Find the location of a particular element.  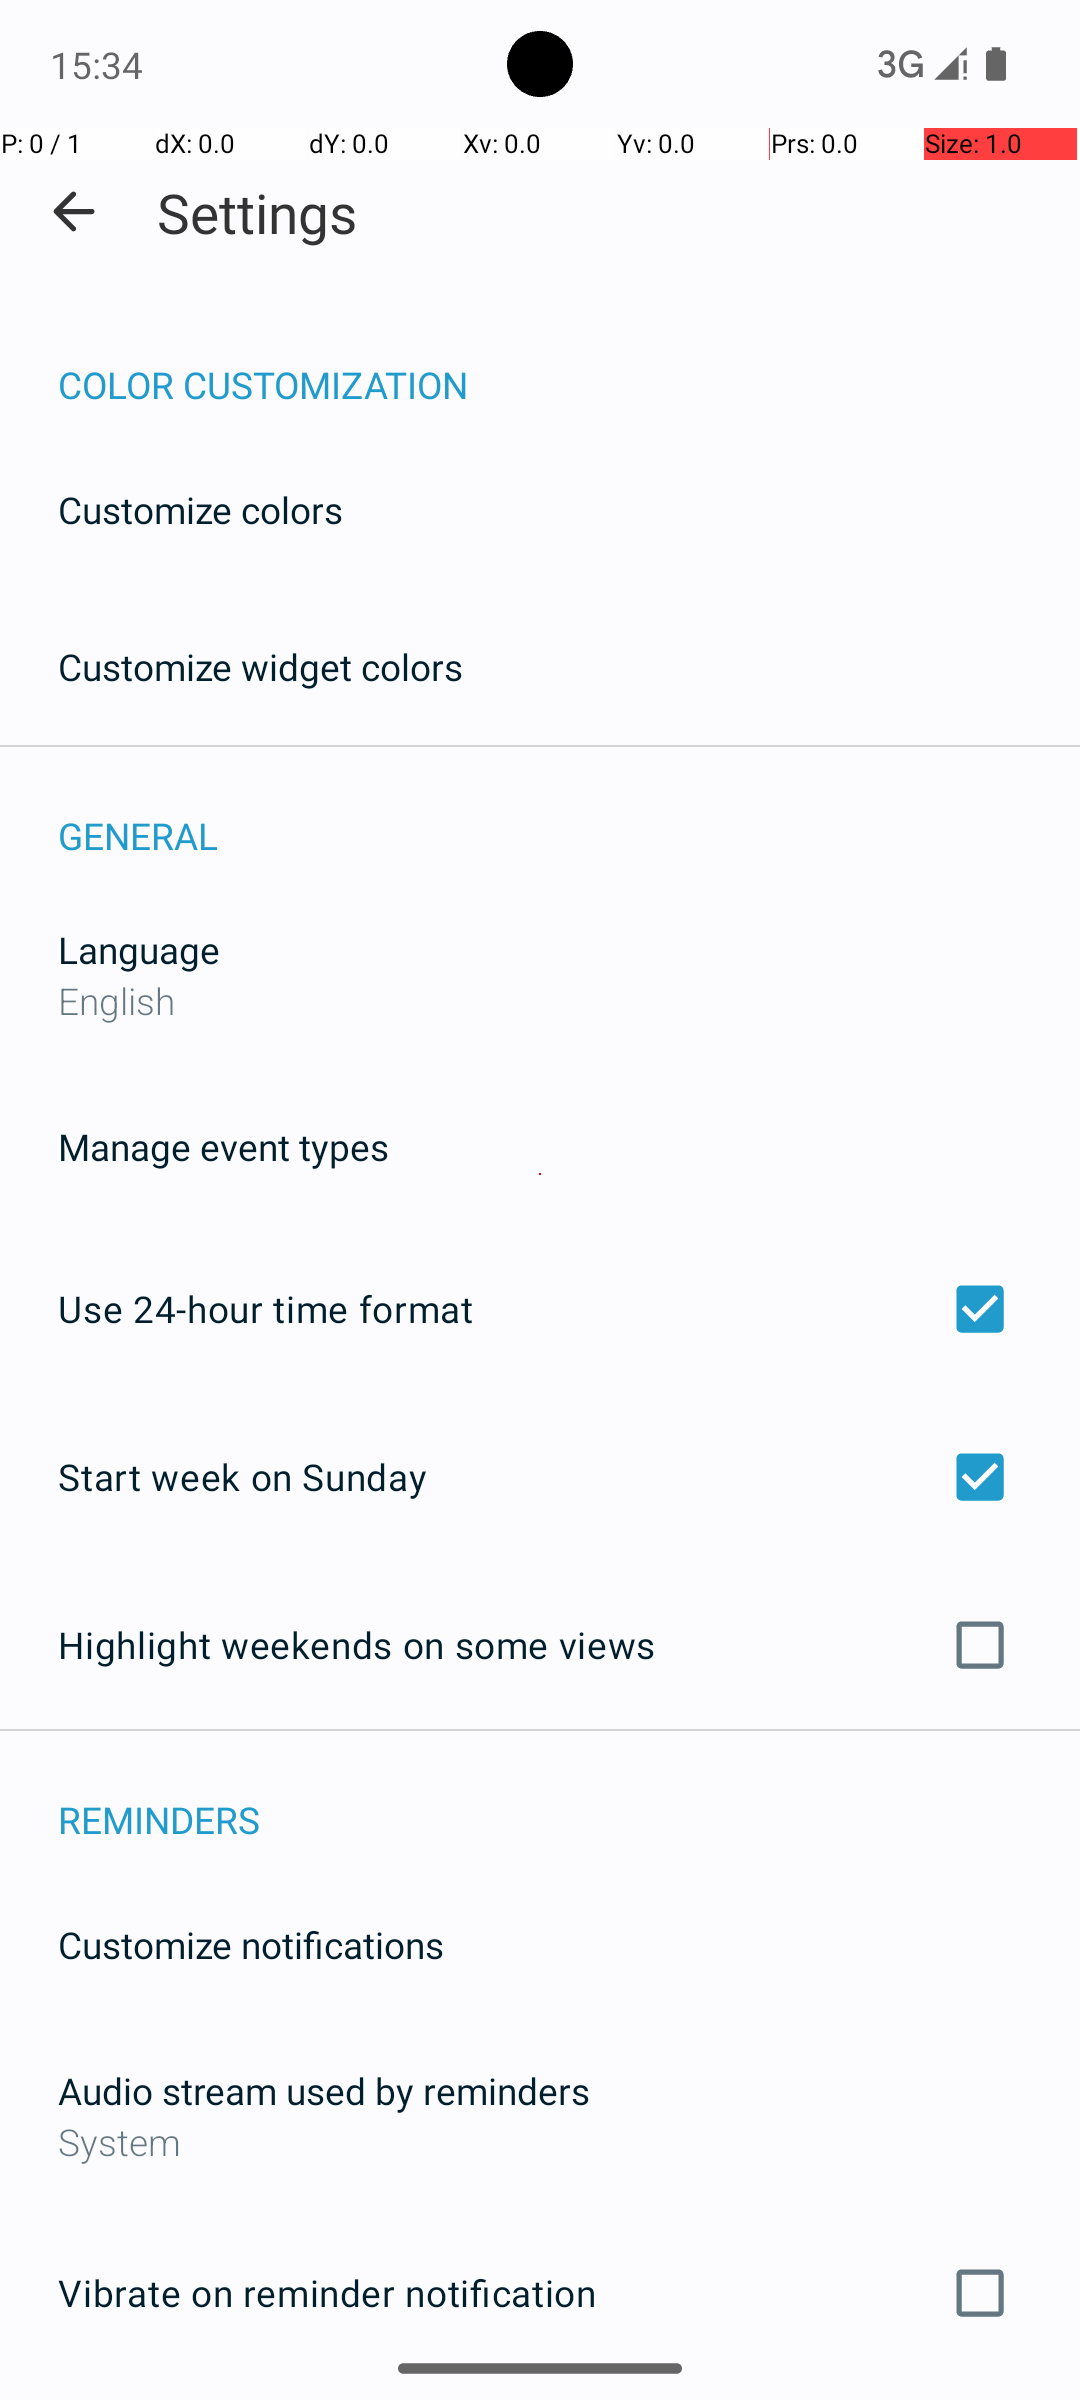

REMINDERS is located at coordinates (569, 1798).